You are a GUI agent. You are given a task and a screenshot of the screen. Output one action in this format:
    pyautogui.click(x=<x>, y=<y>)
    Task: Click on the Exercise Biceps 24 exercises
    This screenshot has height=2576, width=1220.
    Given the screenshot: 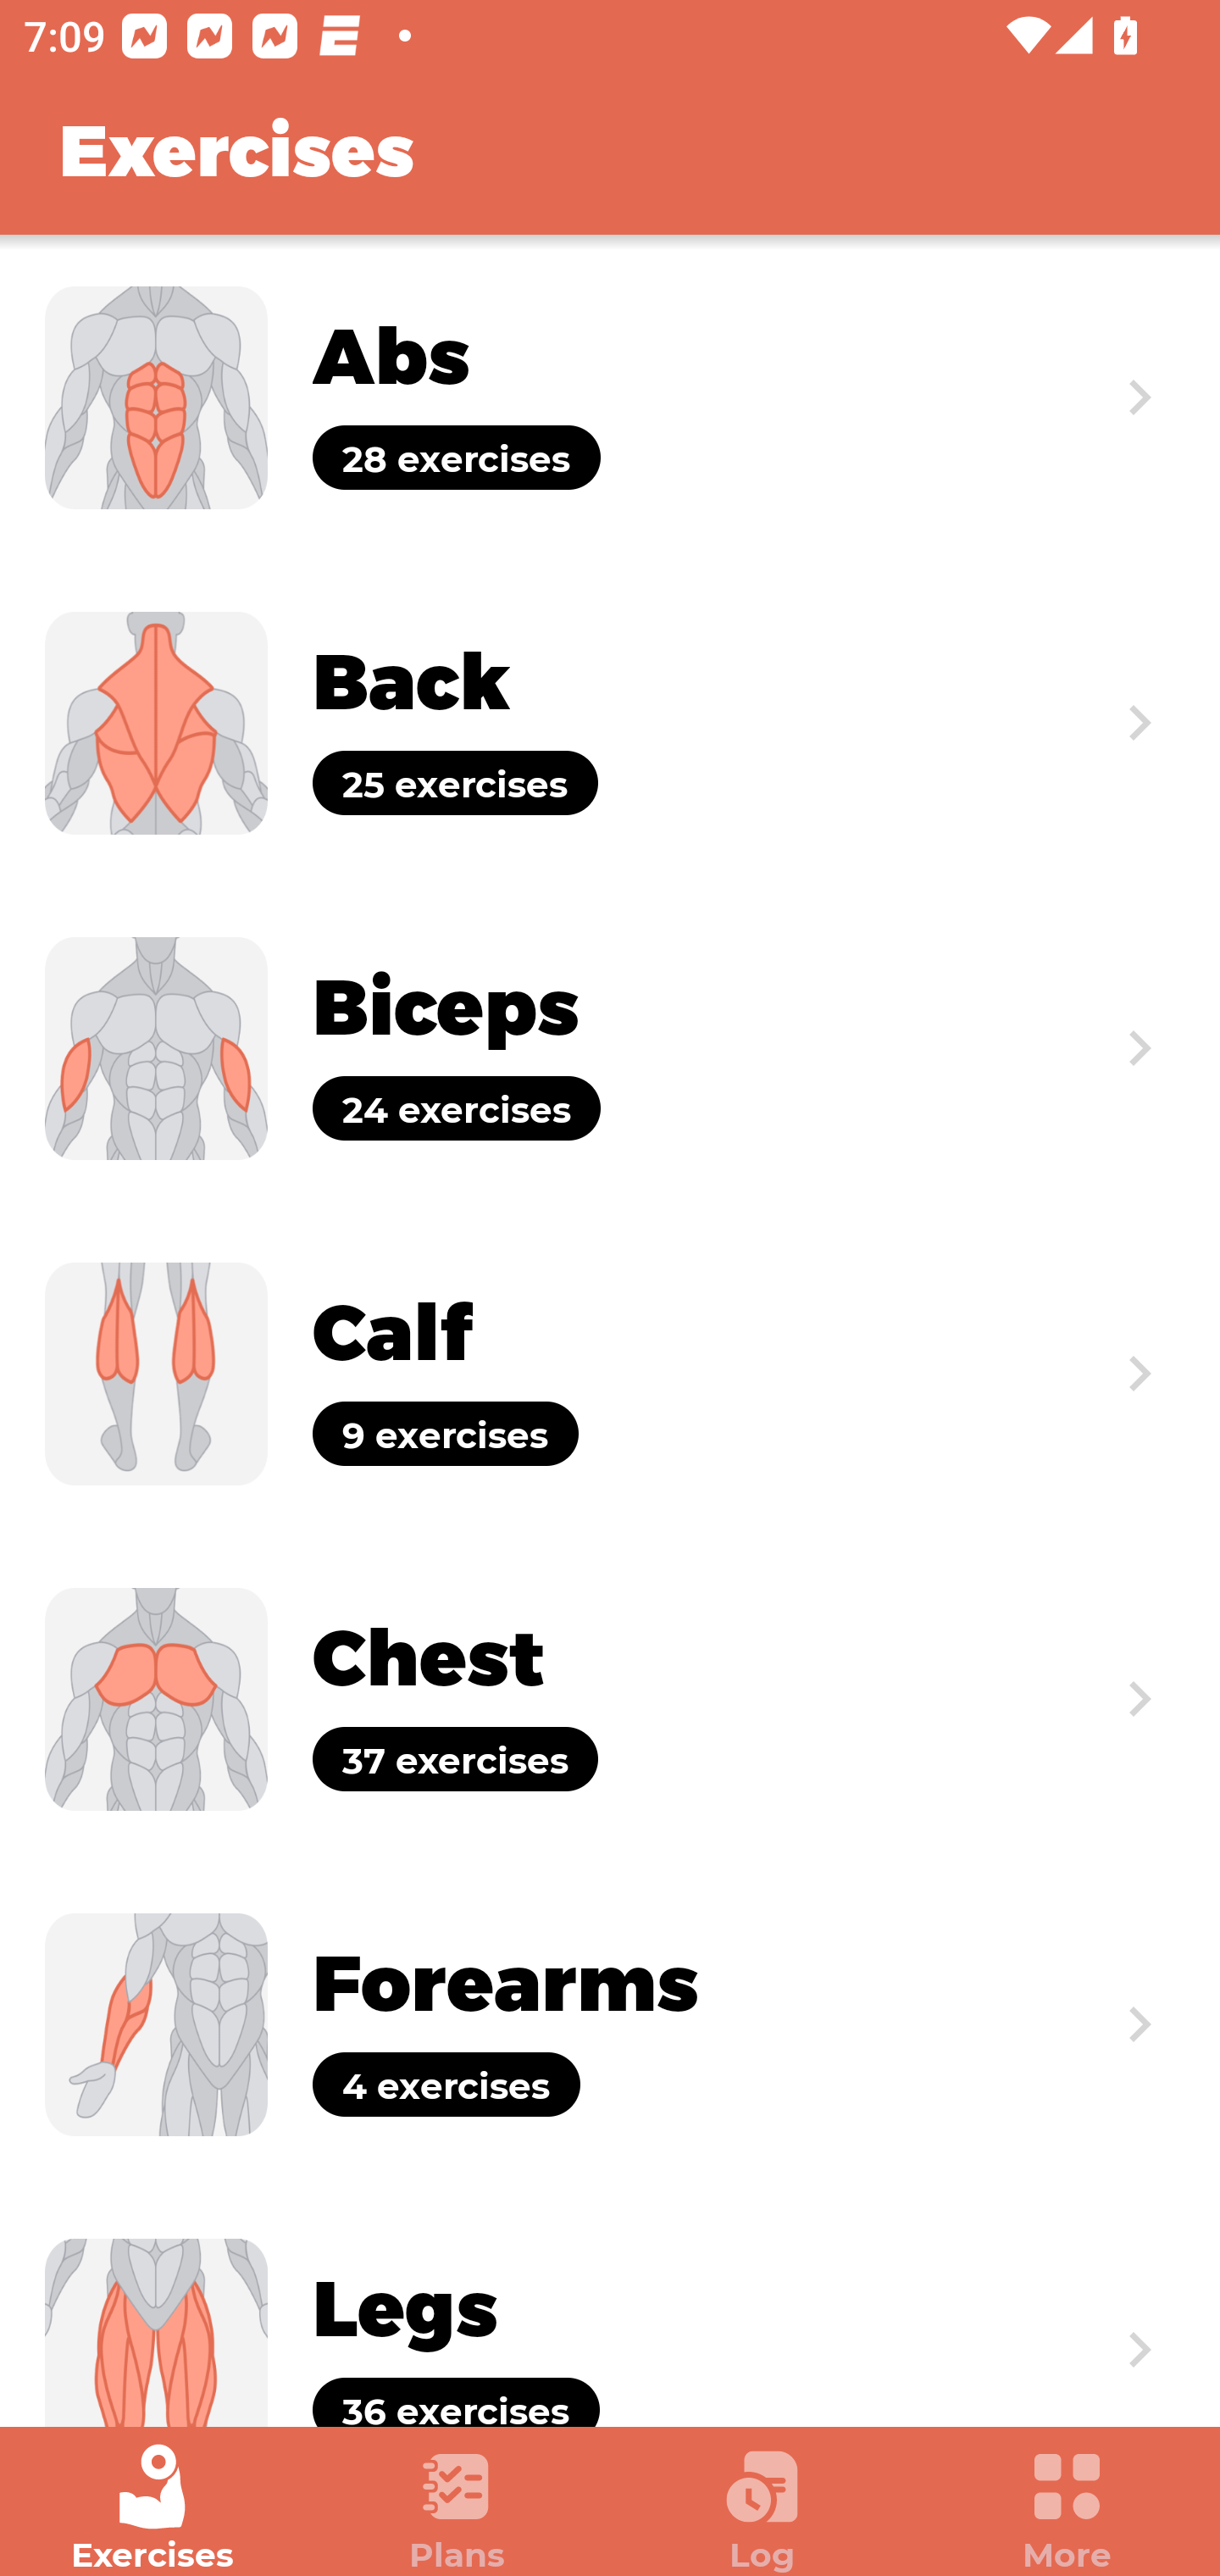 What is the action you would take?
    pyautogui.click(x=610, y=1047)
    